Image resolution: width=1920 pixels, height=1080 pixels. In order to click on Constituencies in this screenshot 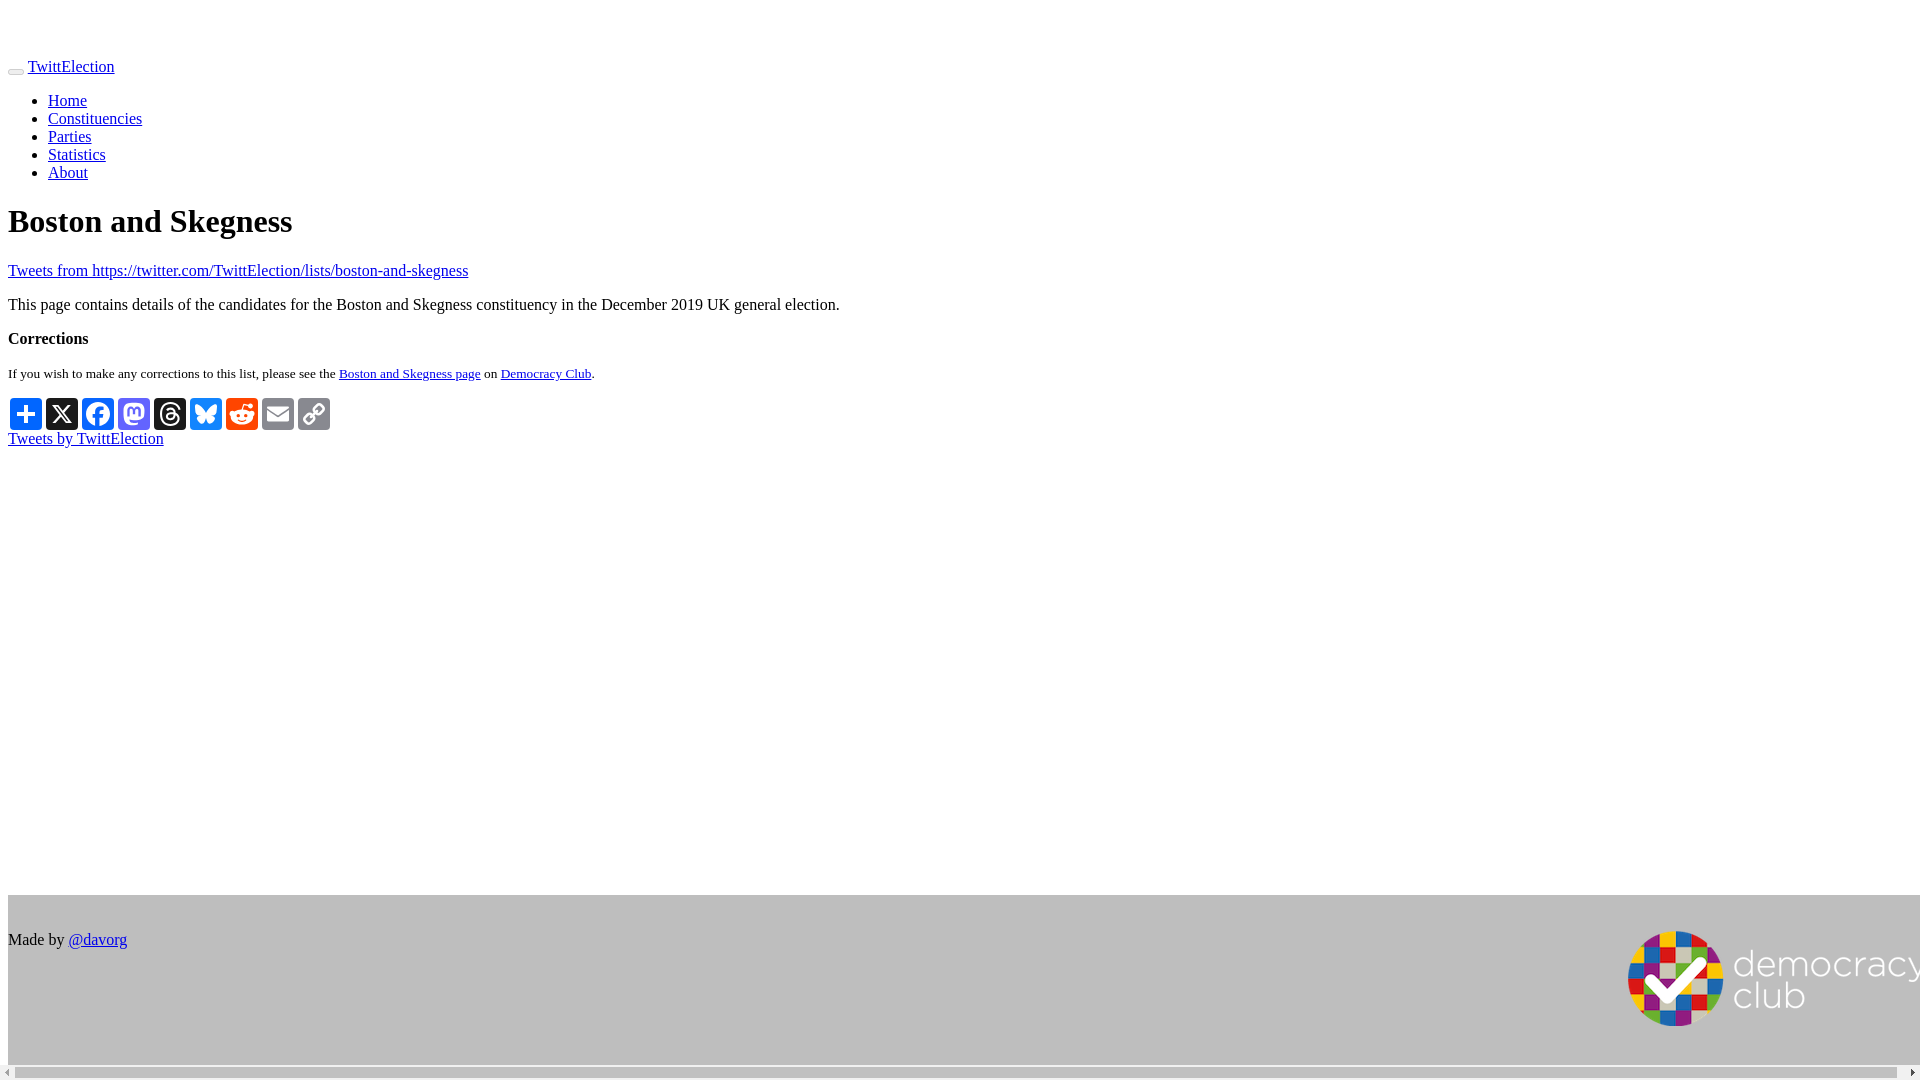, I will do `click(95, 118)`.